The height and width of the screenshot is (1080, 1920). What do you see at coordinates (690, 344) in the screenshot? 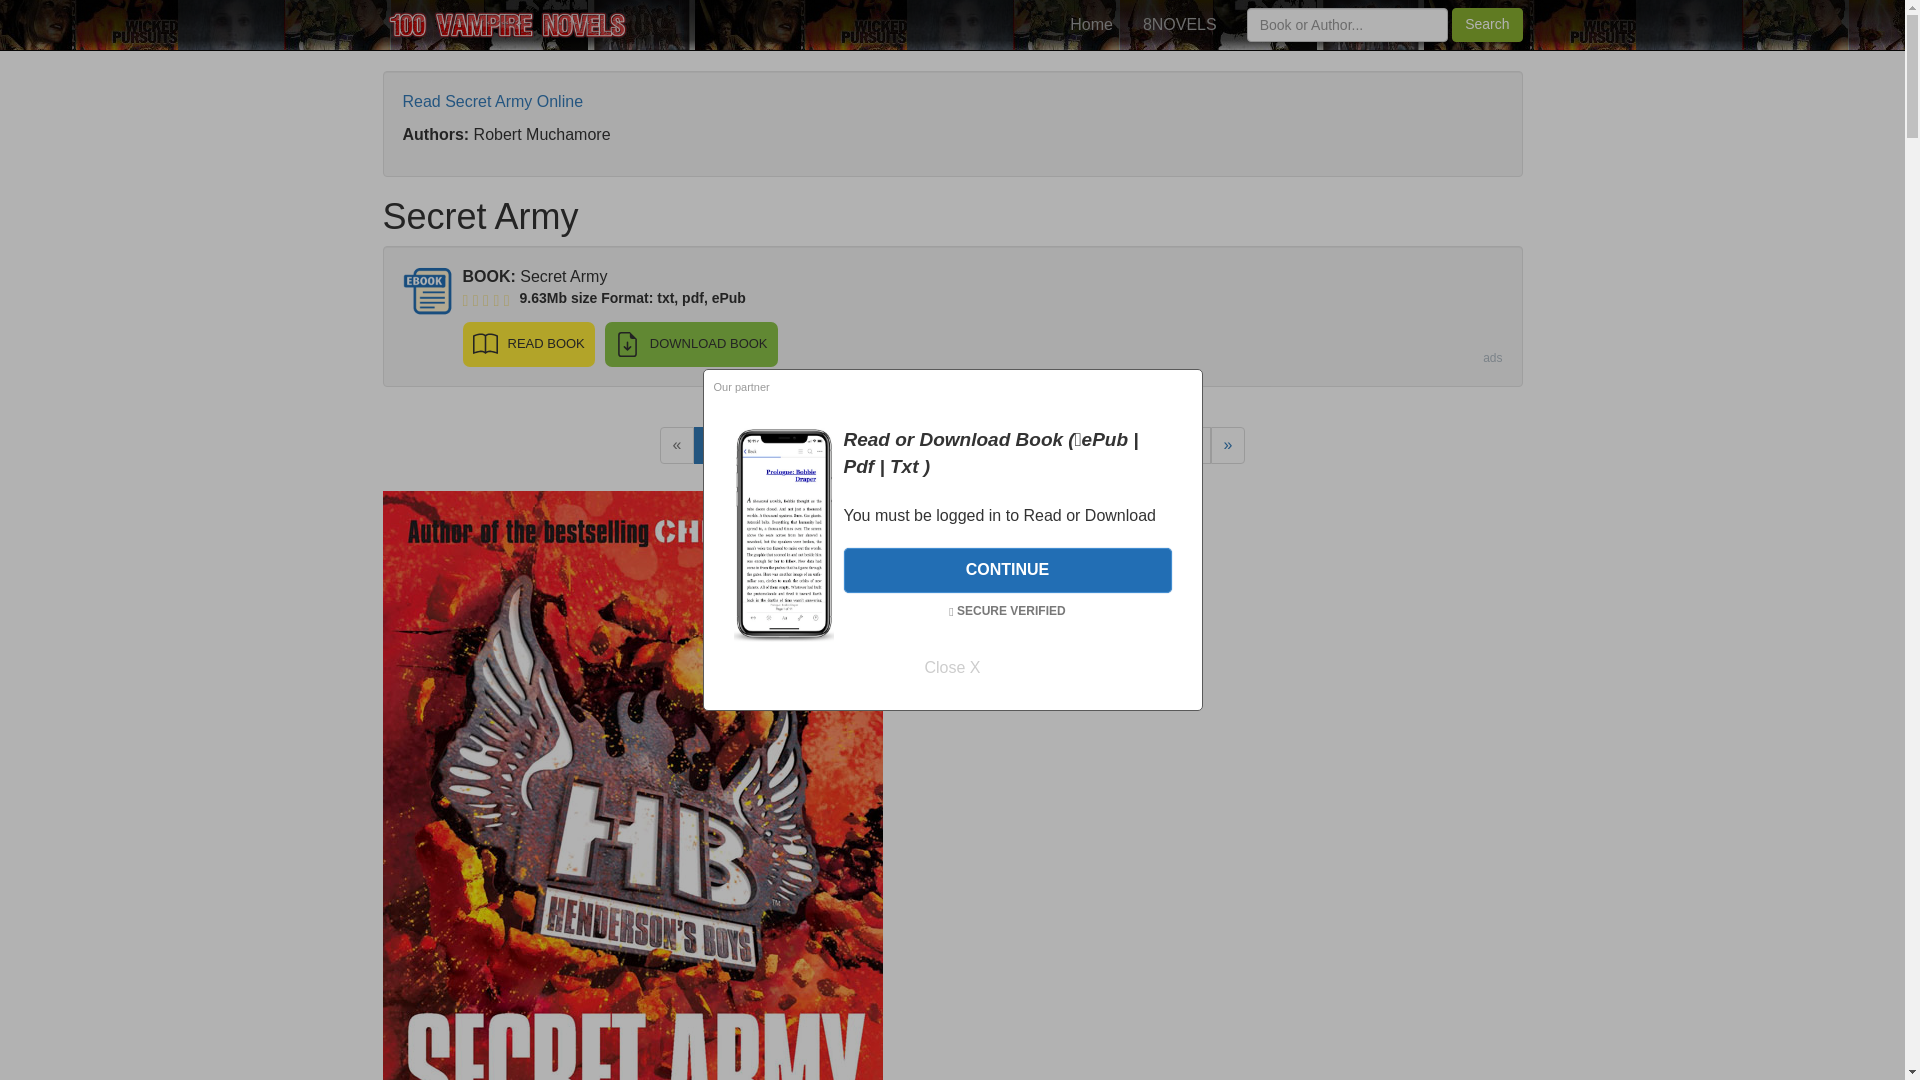
I see `DOWNLOAD BOOK` at bounding box center [690, 344].